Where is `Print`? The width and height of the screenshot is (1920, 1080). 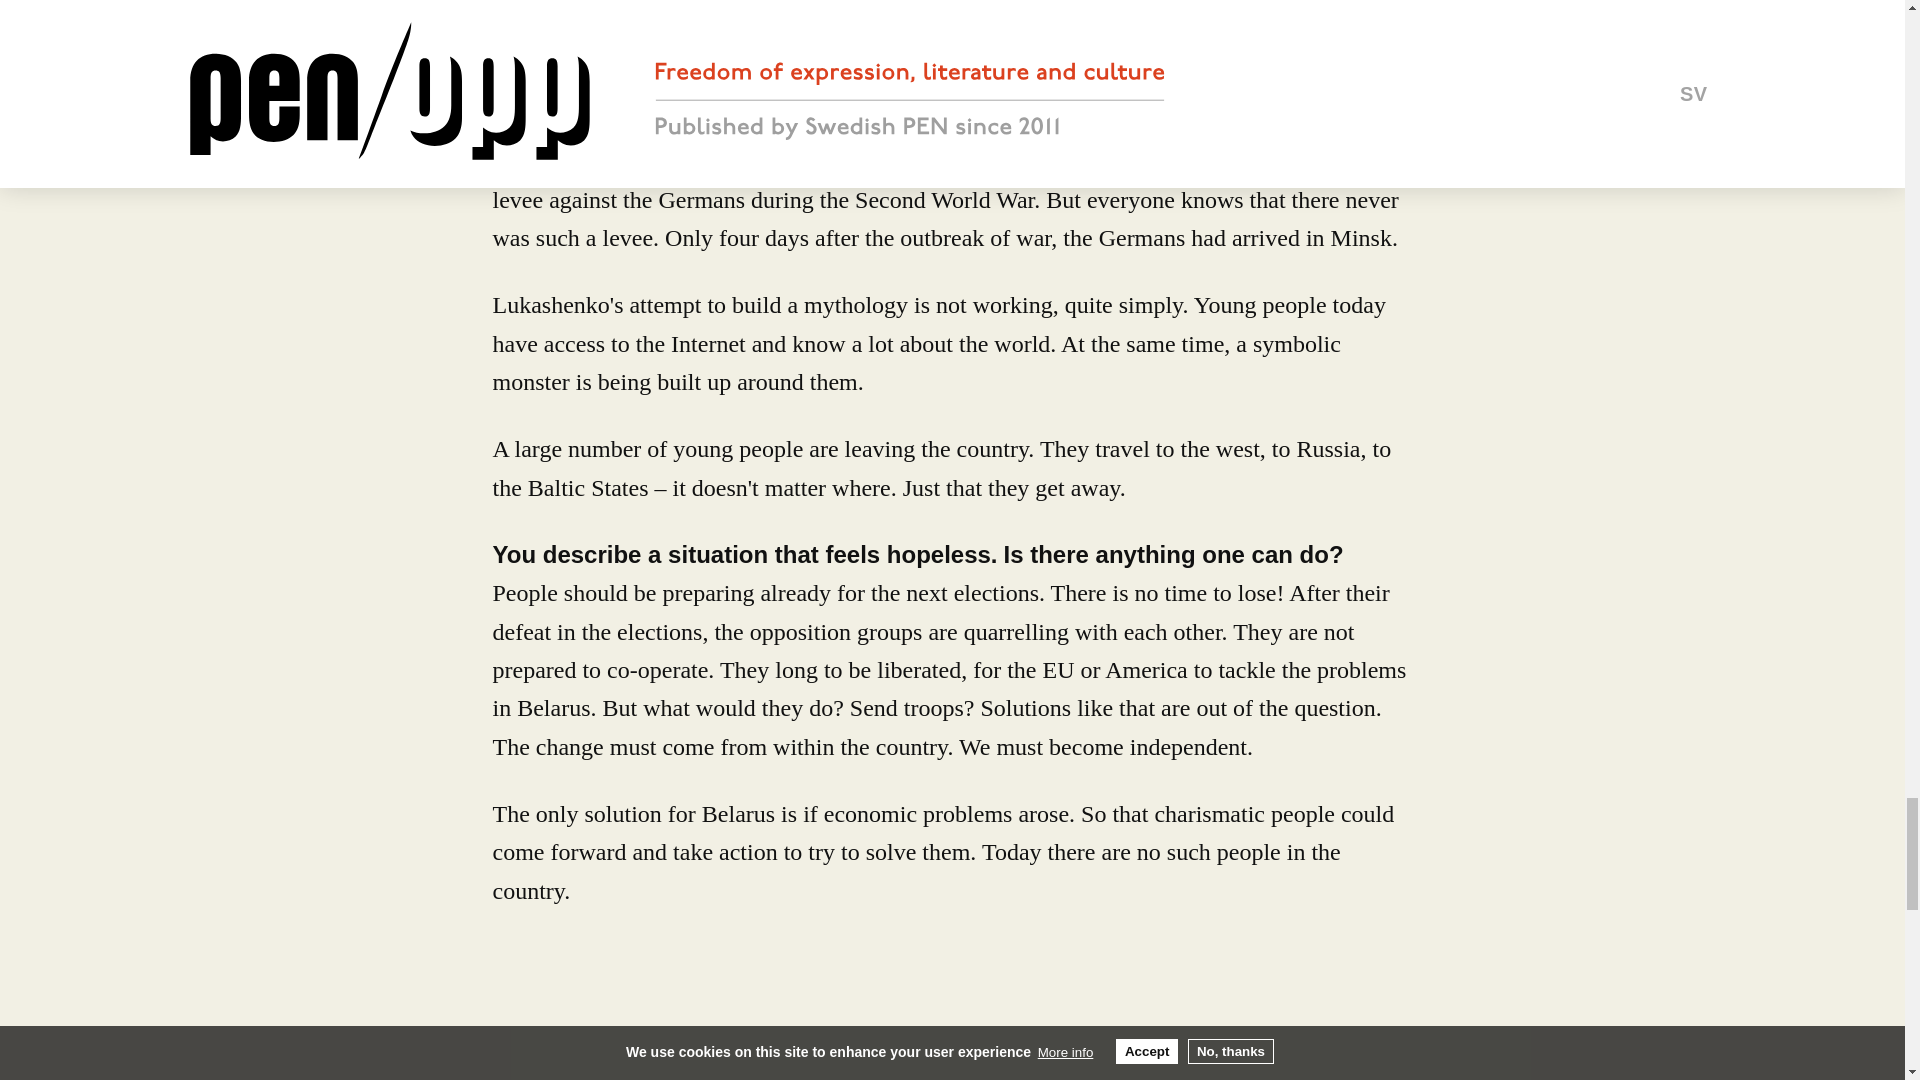 Print is located at coordinates (732, 1031).